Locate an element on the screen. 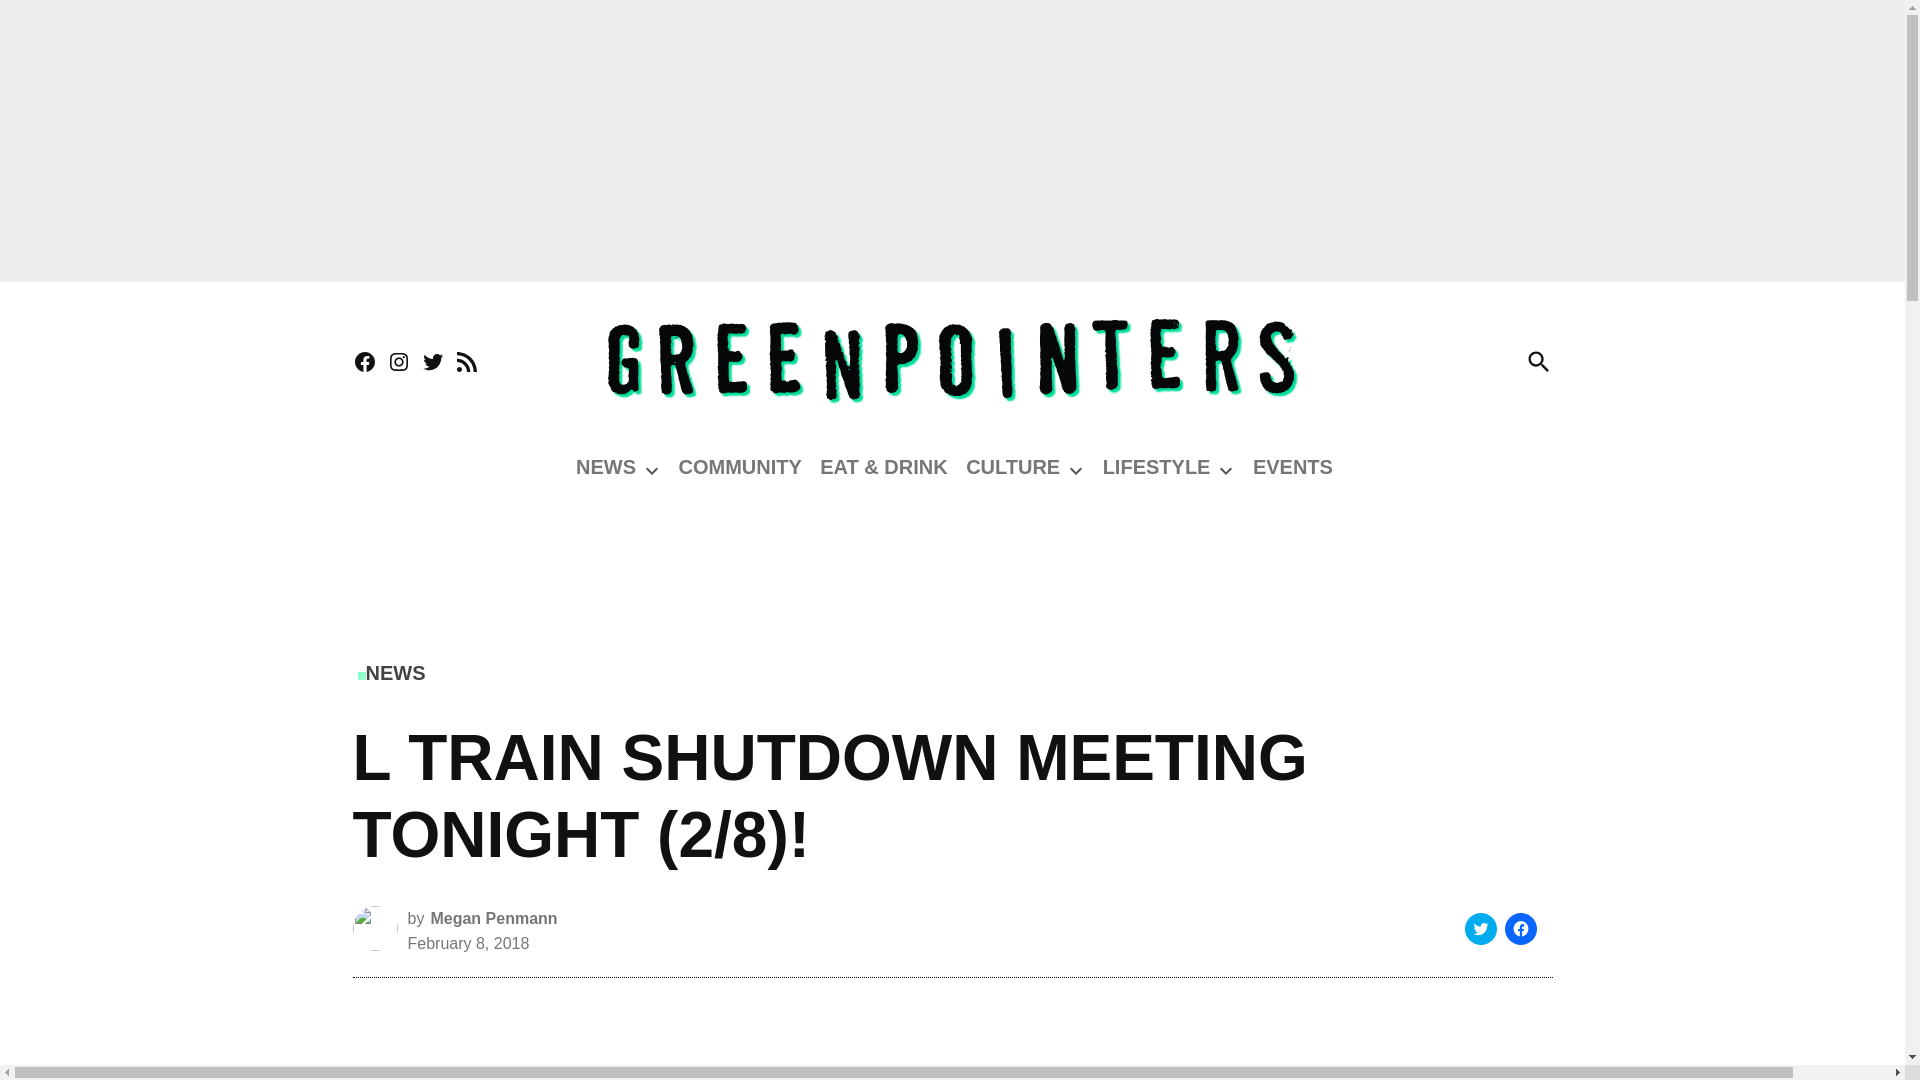 The height and width of the screenshot is (1080, 1920). Greenpointers is located at coordinates (1656, 374).